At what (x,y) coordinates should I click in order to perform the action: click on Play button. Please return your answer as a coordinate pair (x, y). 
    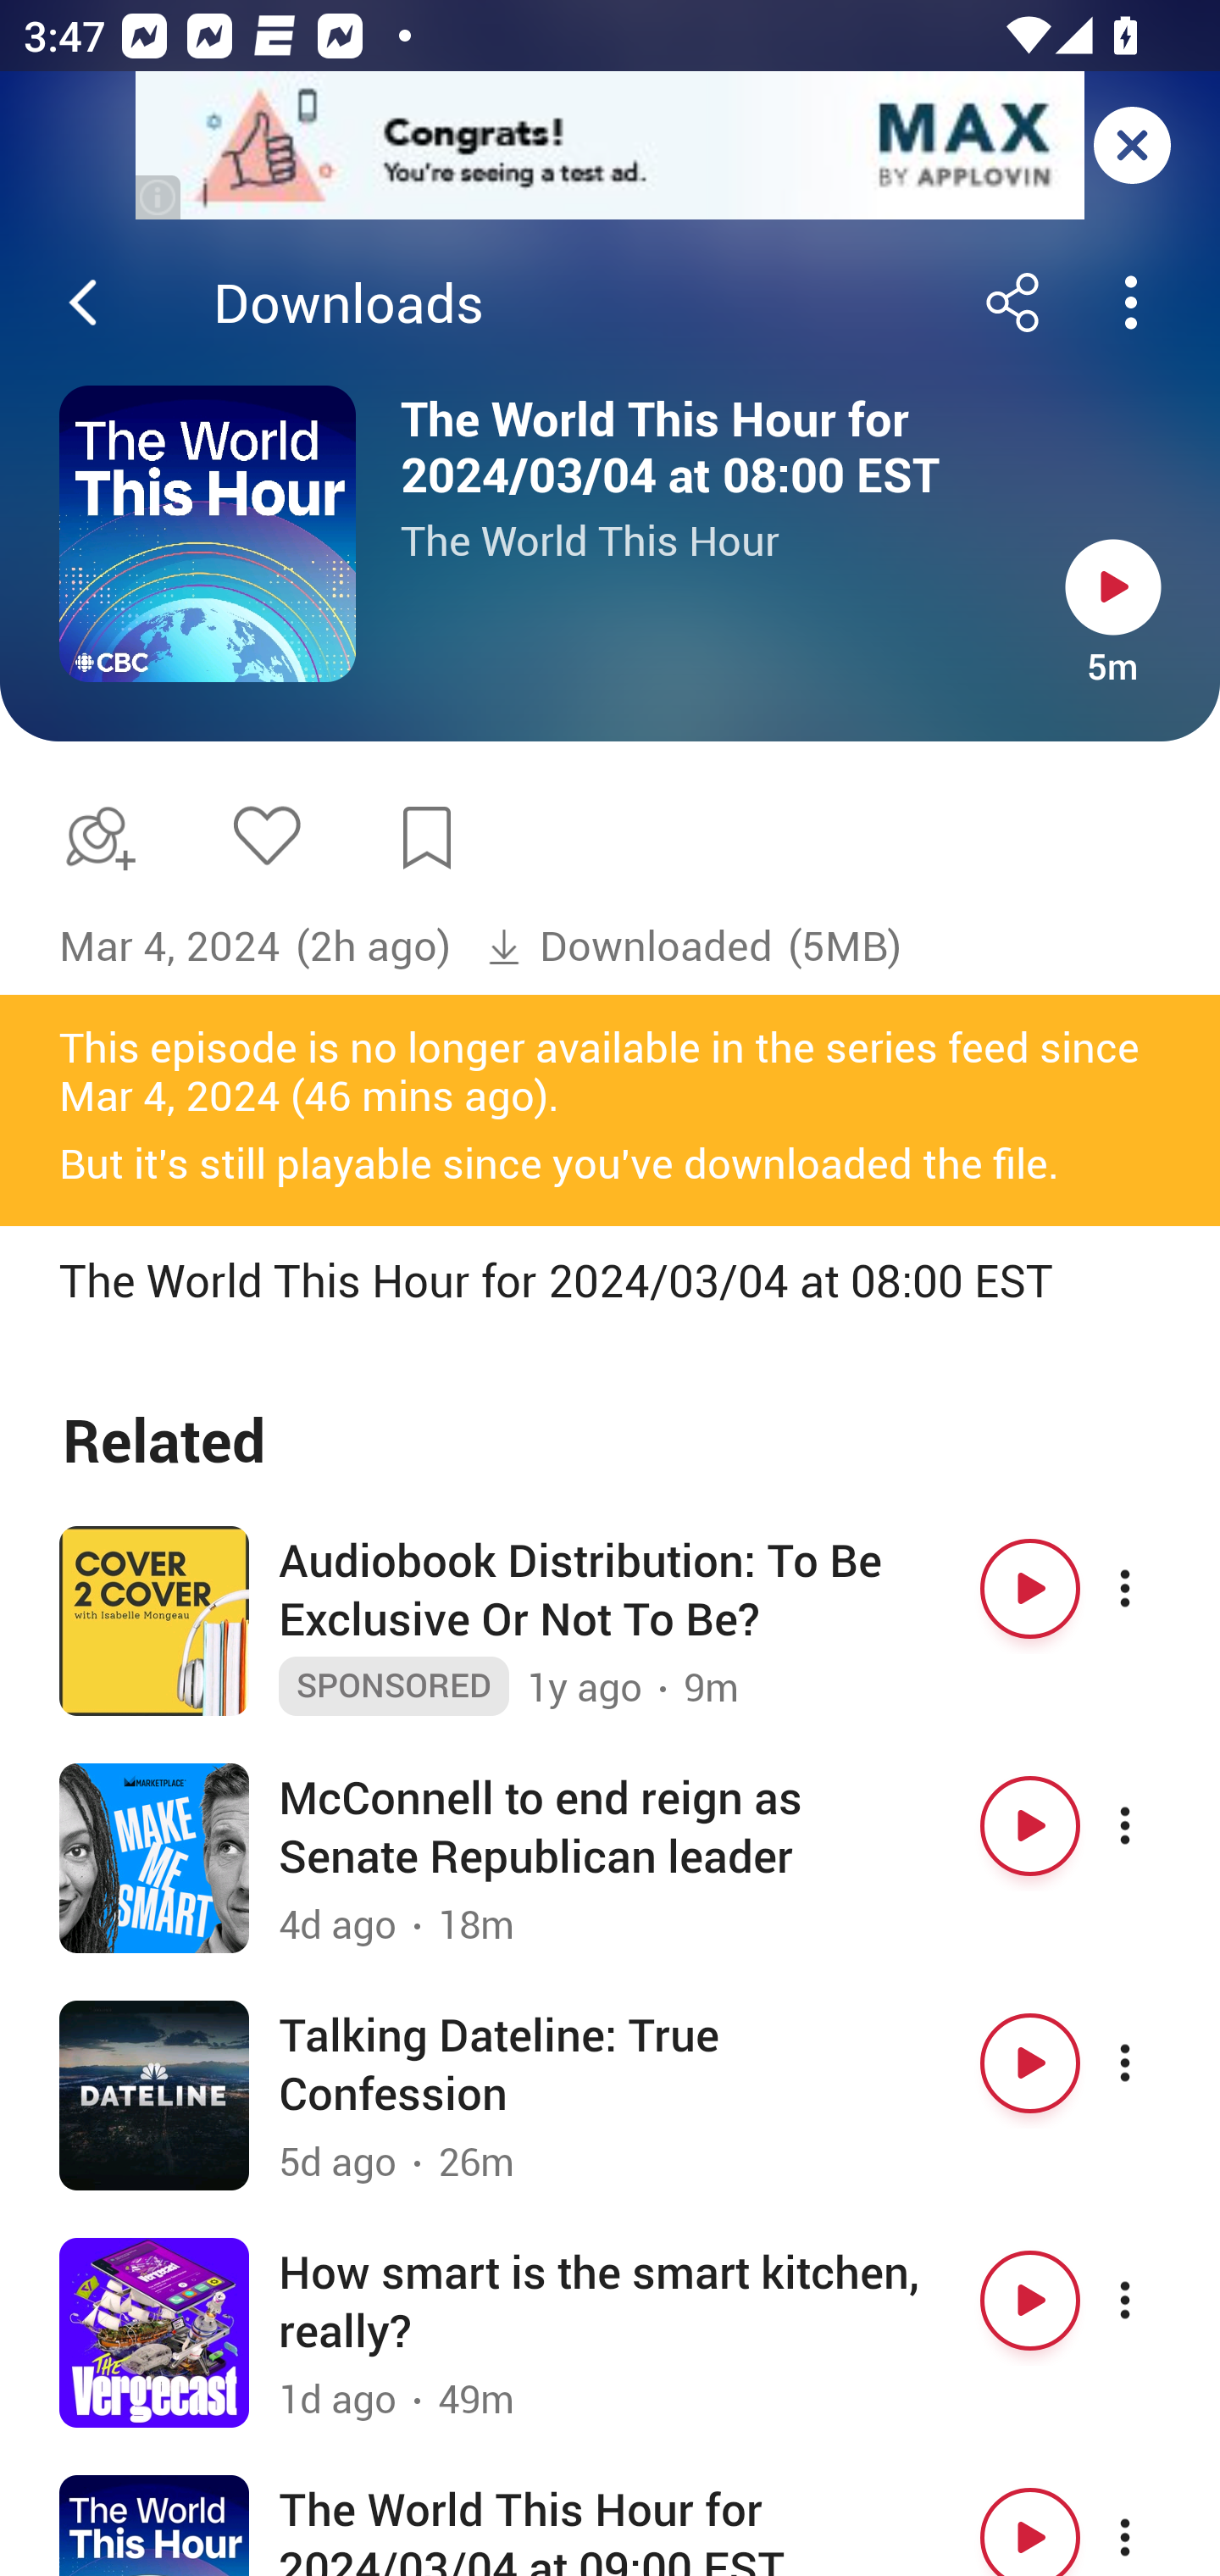
    Looking at the image, I should click on (1030, 2524).